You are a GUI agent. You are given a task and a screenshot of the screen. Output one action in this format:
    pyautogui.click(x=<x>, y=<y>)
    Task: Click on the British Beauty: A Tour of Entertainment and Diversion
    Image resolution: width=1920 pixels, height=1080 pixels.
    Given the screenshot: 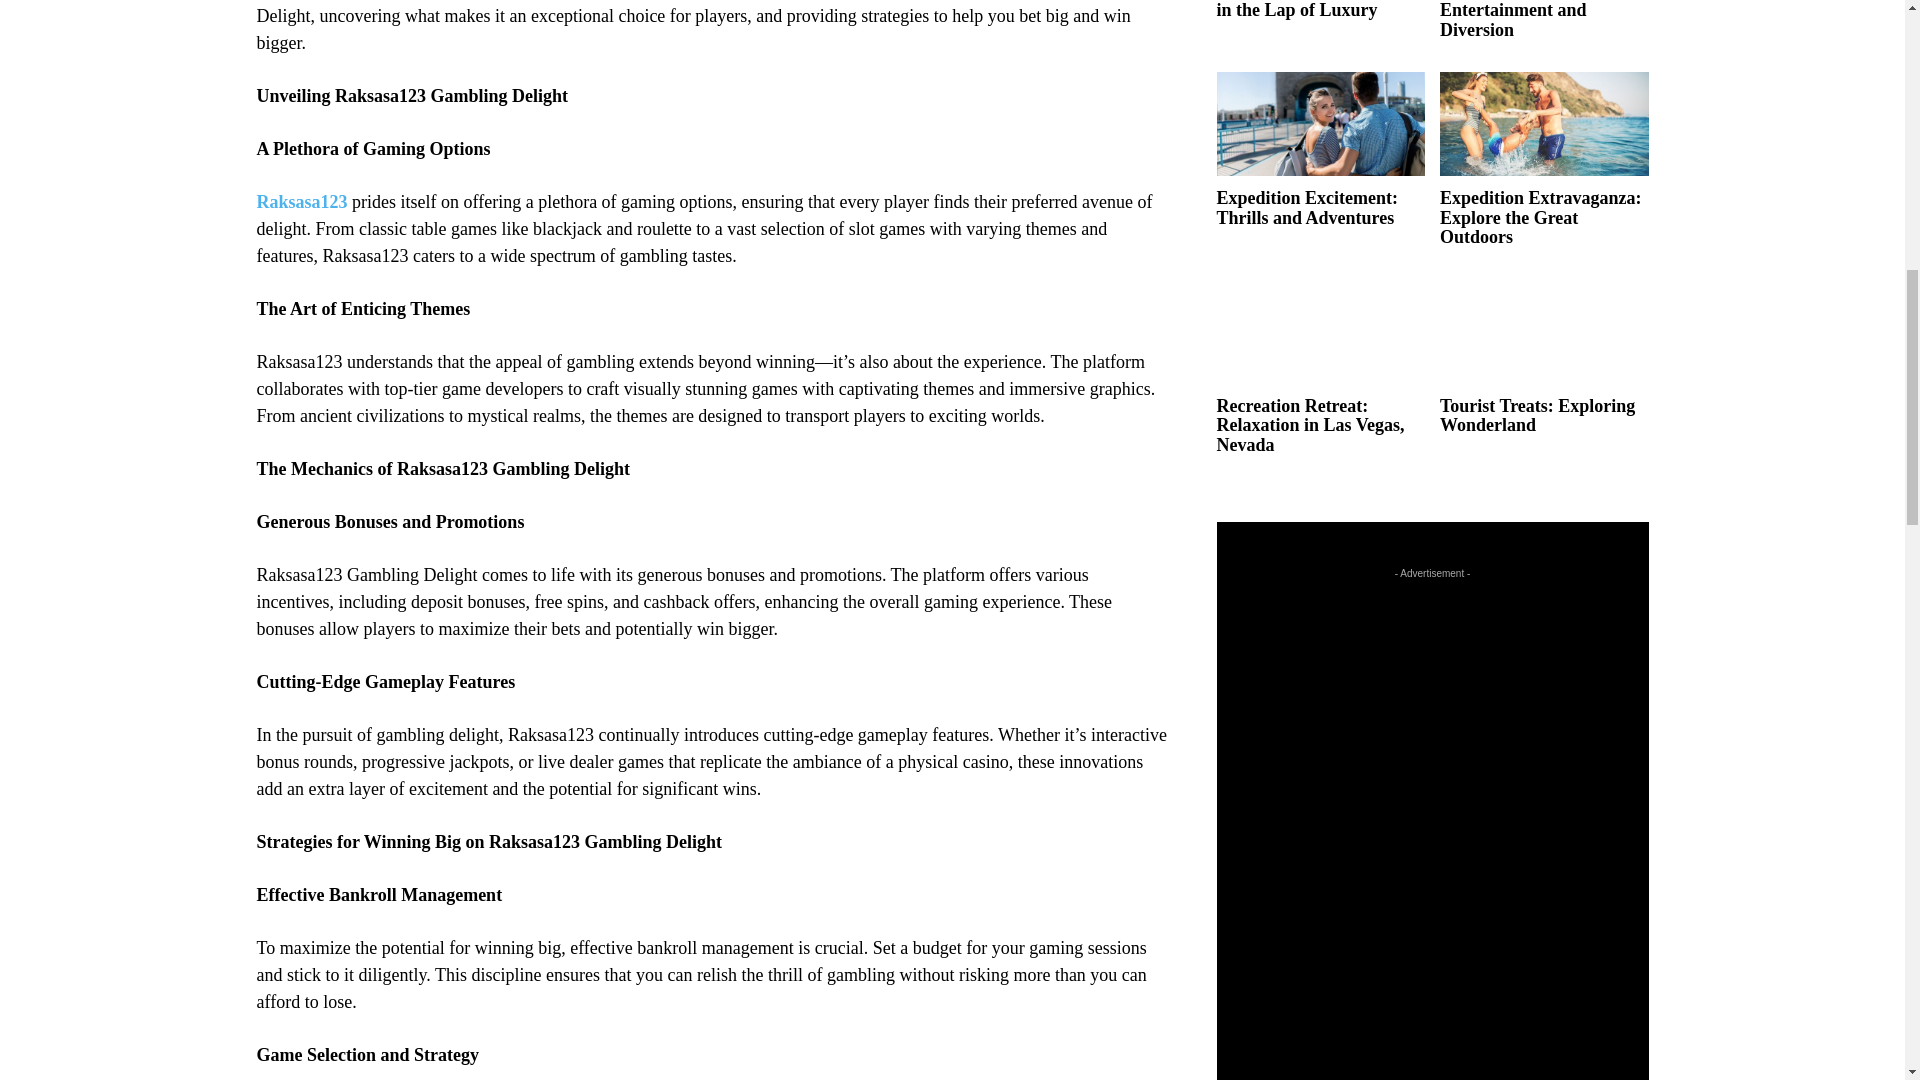 What is the action you would take?
    pyautogui.click(x=1536, y=20)
    